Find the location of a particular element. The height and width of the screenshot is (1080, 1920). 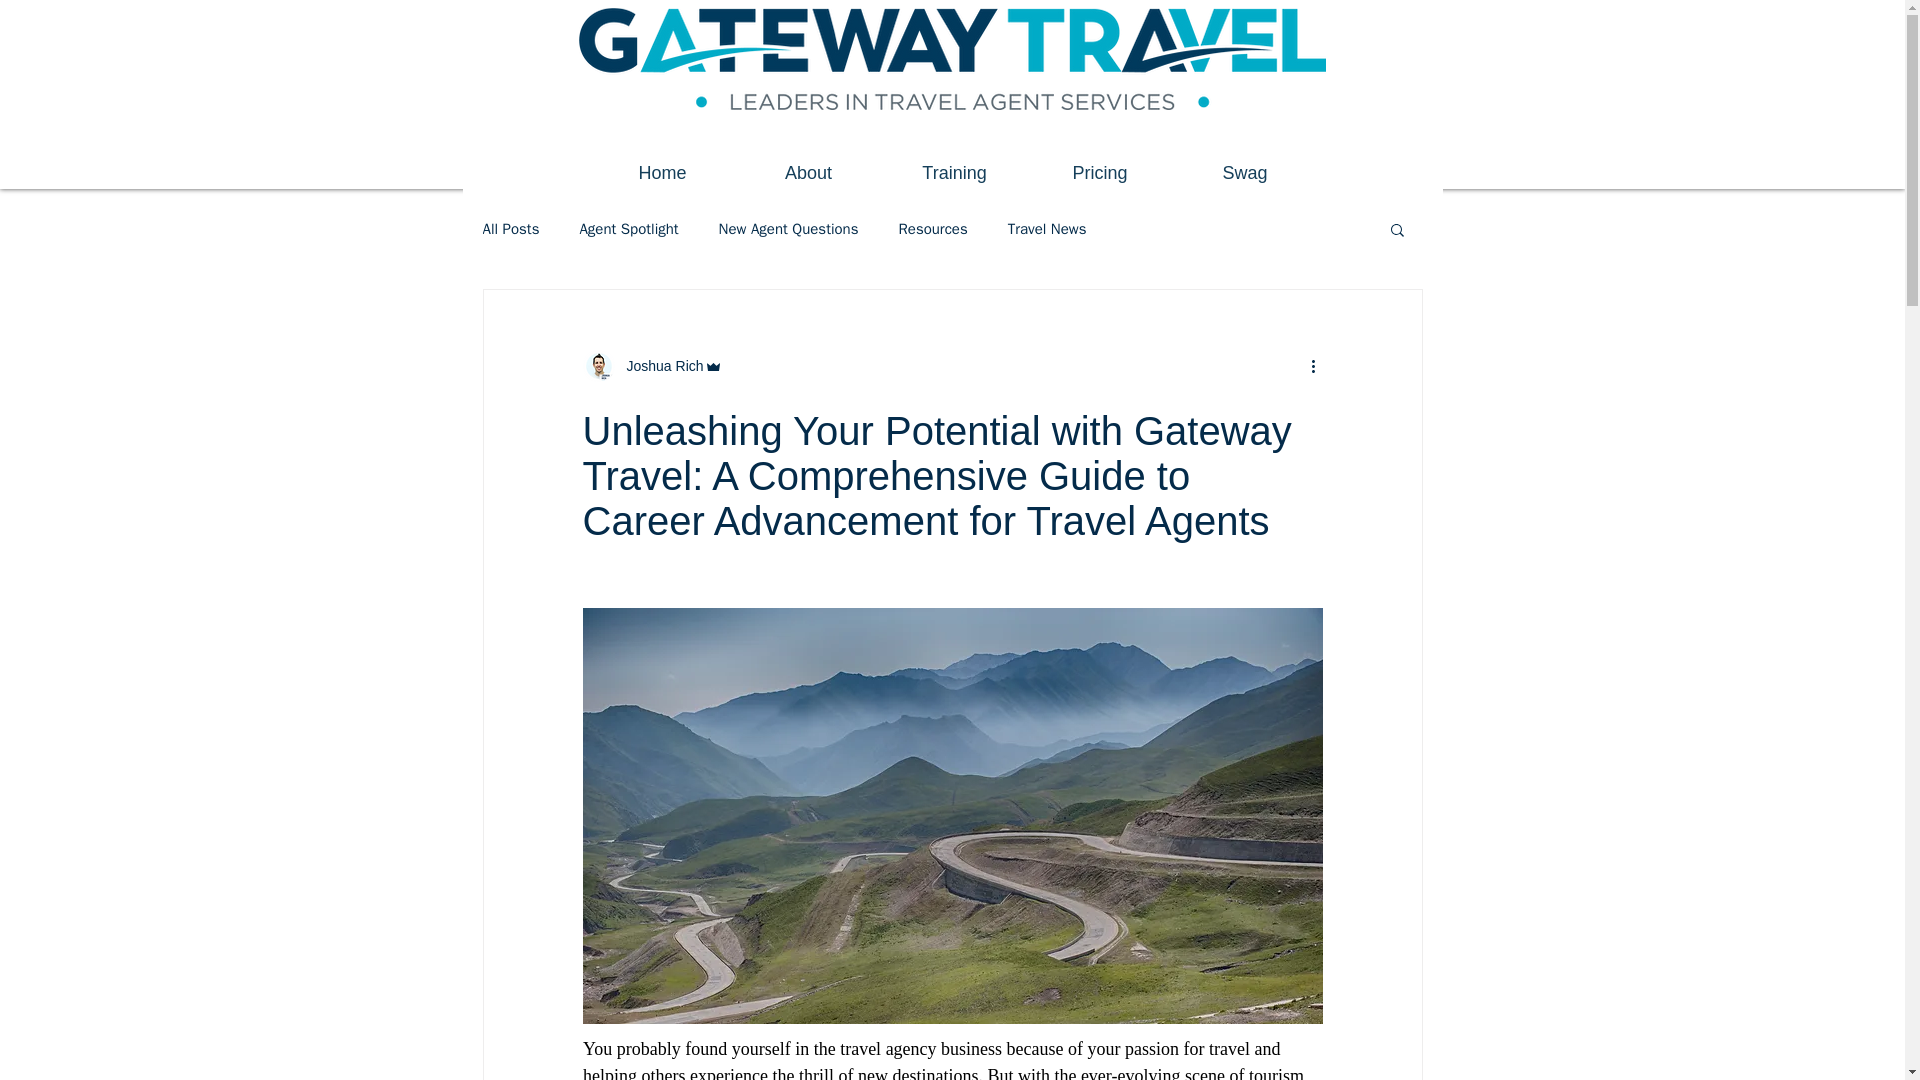

Resources is located at coordinates (932, 229).